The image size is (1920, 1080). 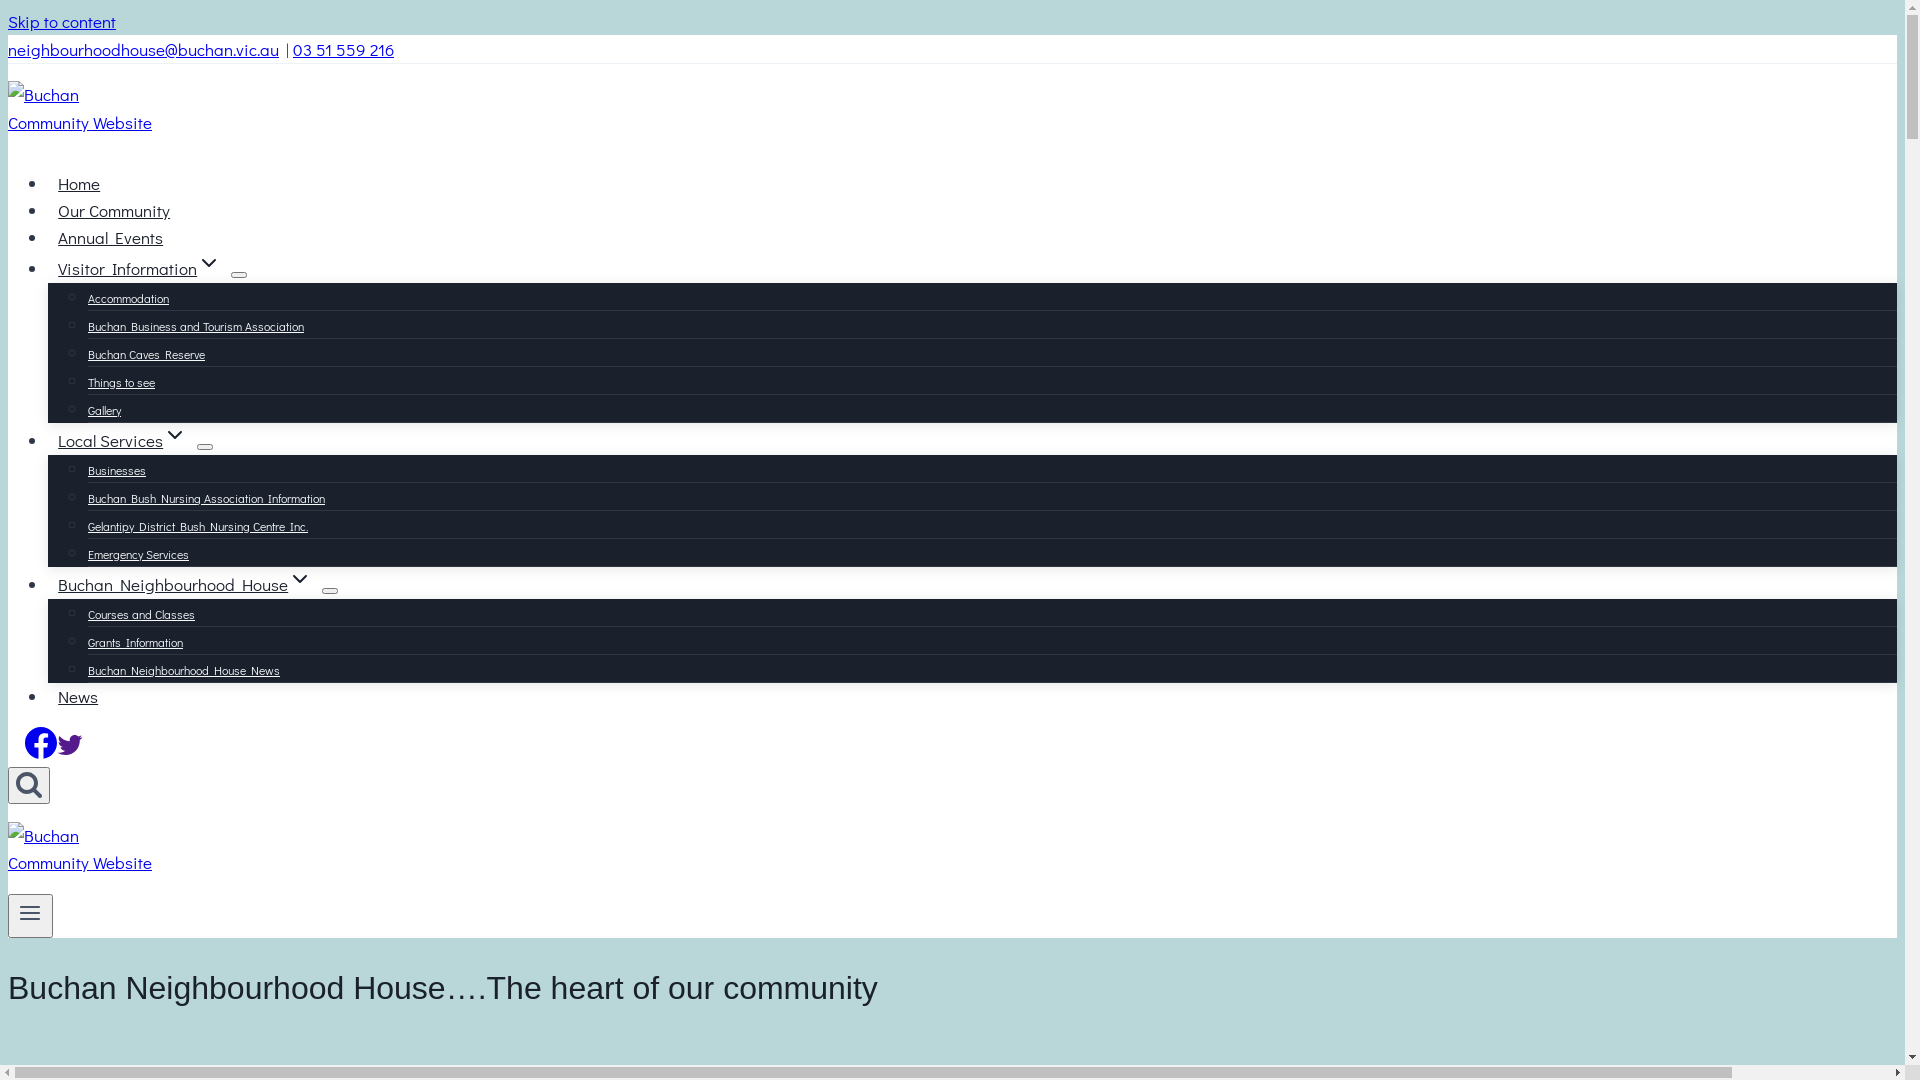 I want to click on Buchan Neighbourhood House News, so click(x=184, y=670).